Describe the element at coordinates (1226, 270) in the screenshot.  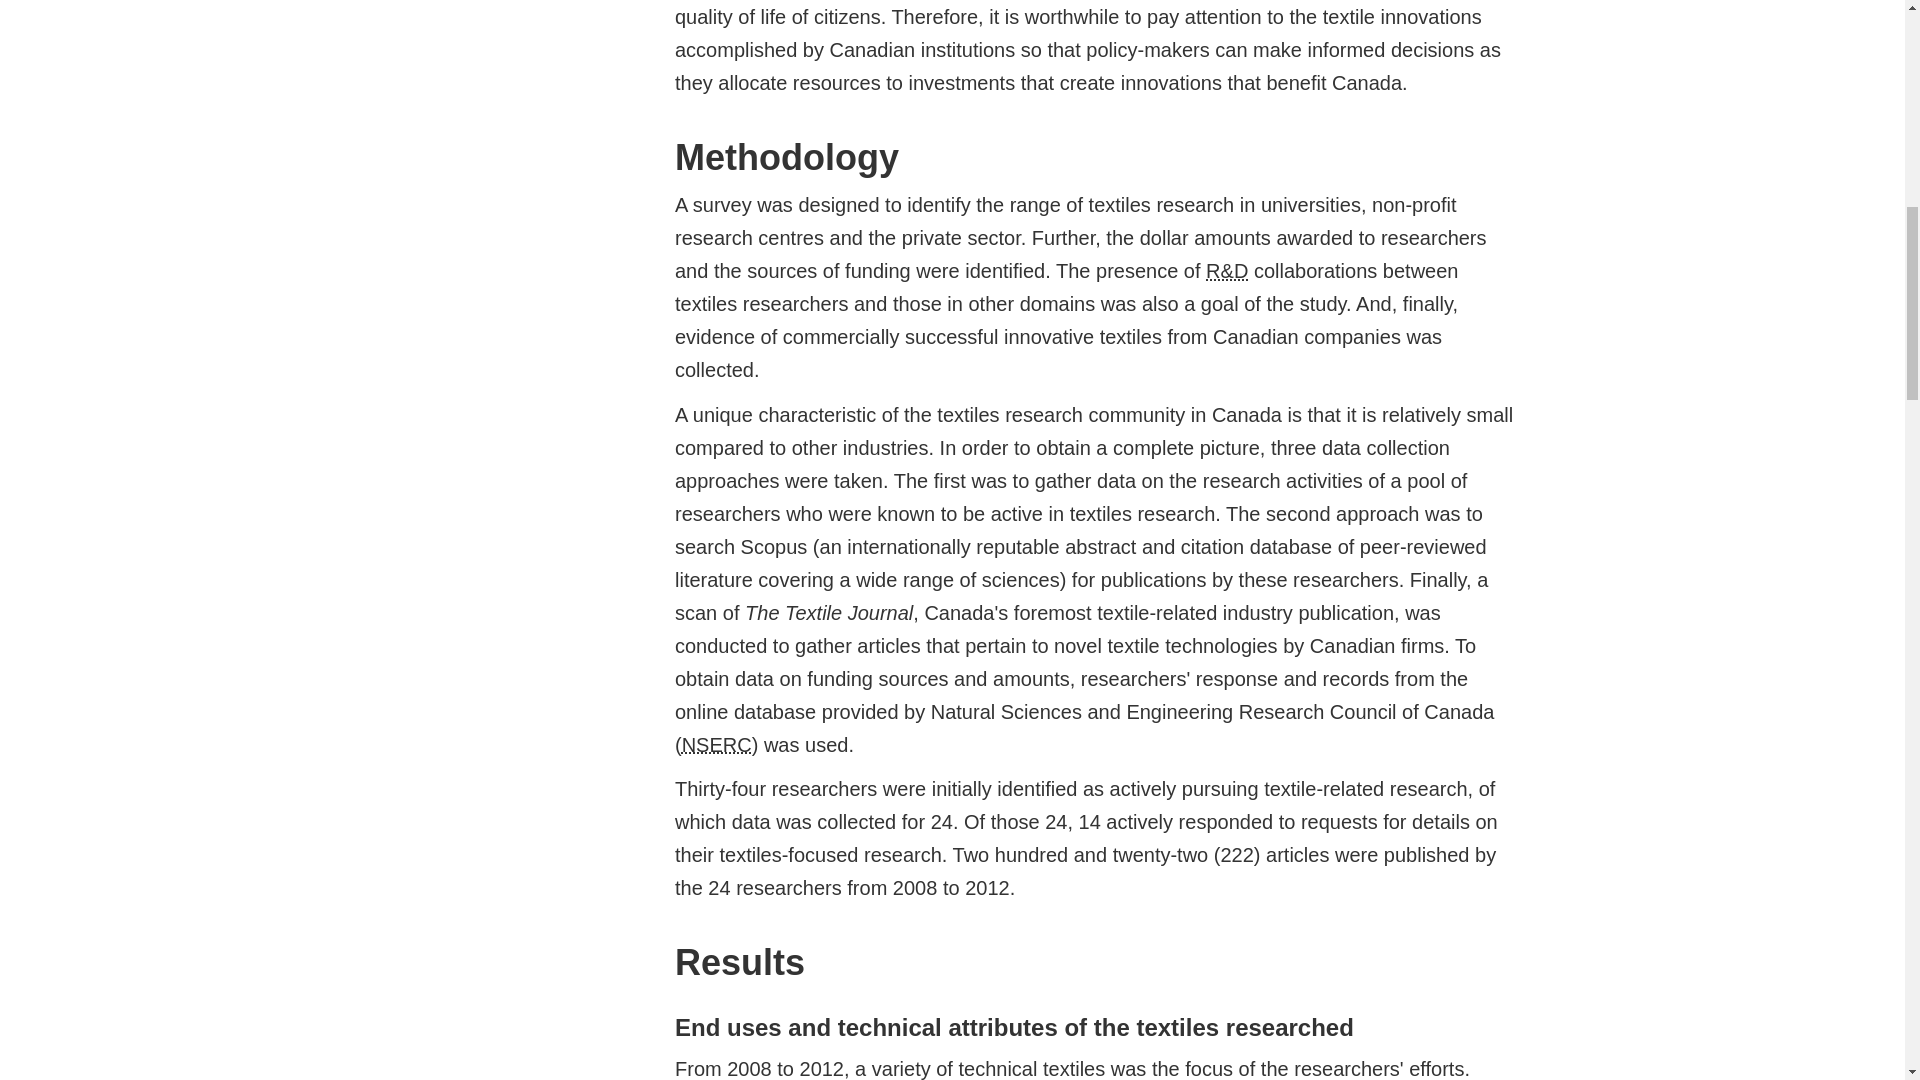
I see `research and development` at that location.